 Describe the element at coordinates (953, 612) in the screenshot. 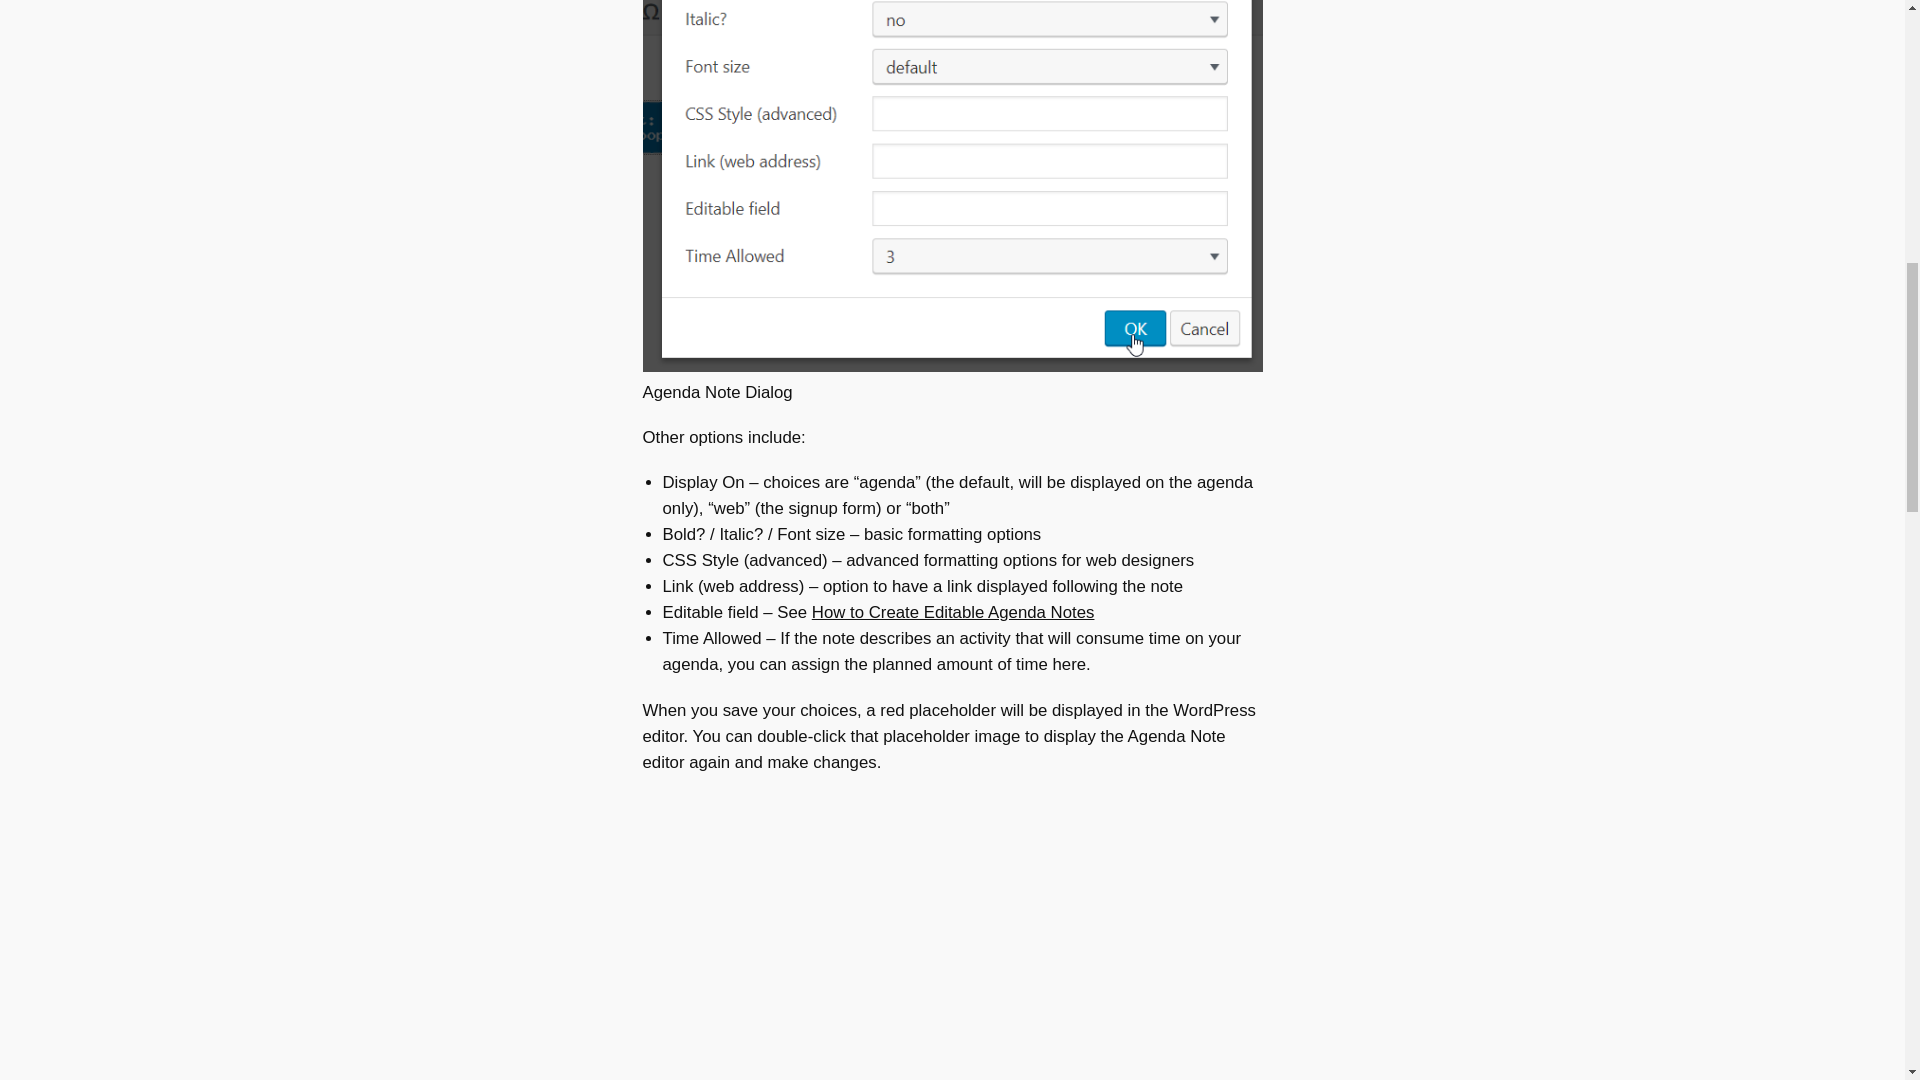

I see `How to Create Editable Agenda Notes` at that location.